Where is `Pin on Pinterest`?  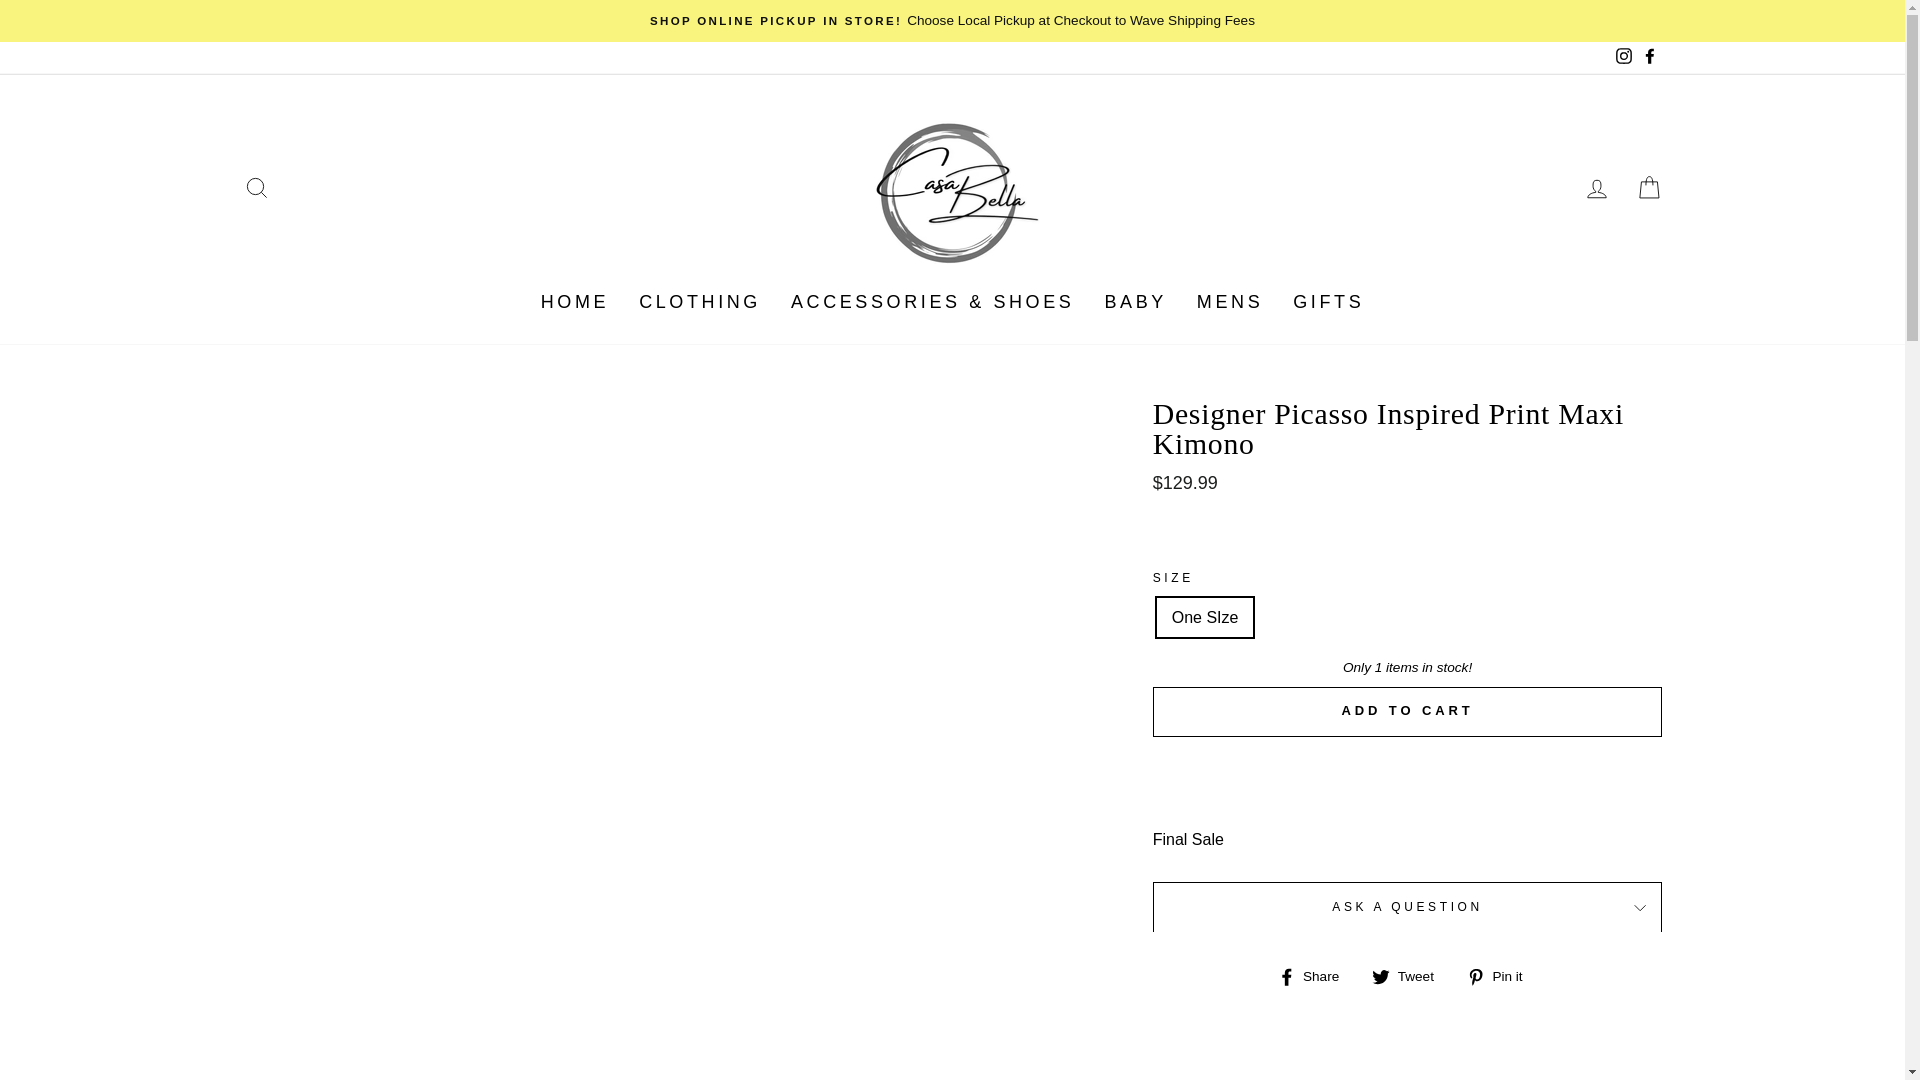 Pin on Pinterest is located at coordinates (1502, 976).